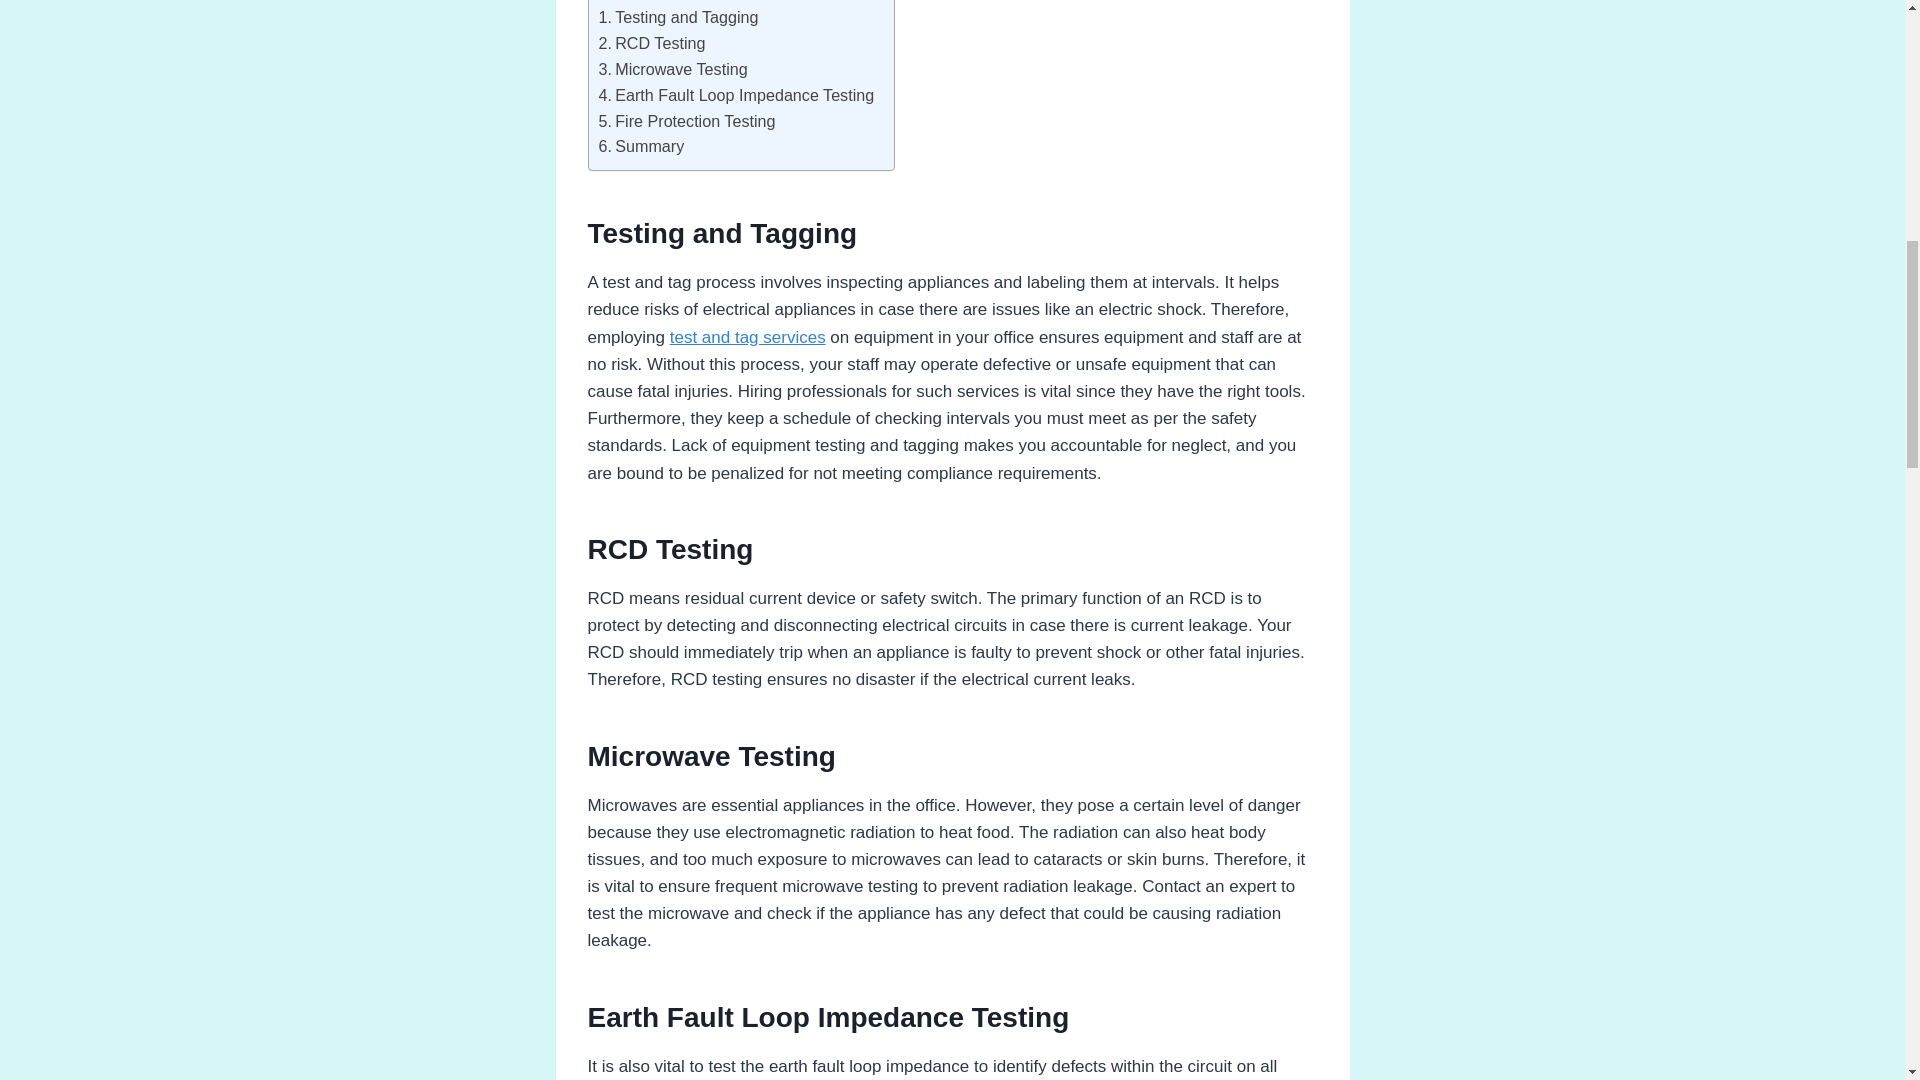 The width and height of the screenshot is (1920, 1080). I want to click on Earth Fault Loop Impedance Testing, so click(735, 96).